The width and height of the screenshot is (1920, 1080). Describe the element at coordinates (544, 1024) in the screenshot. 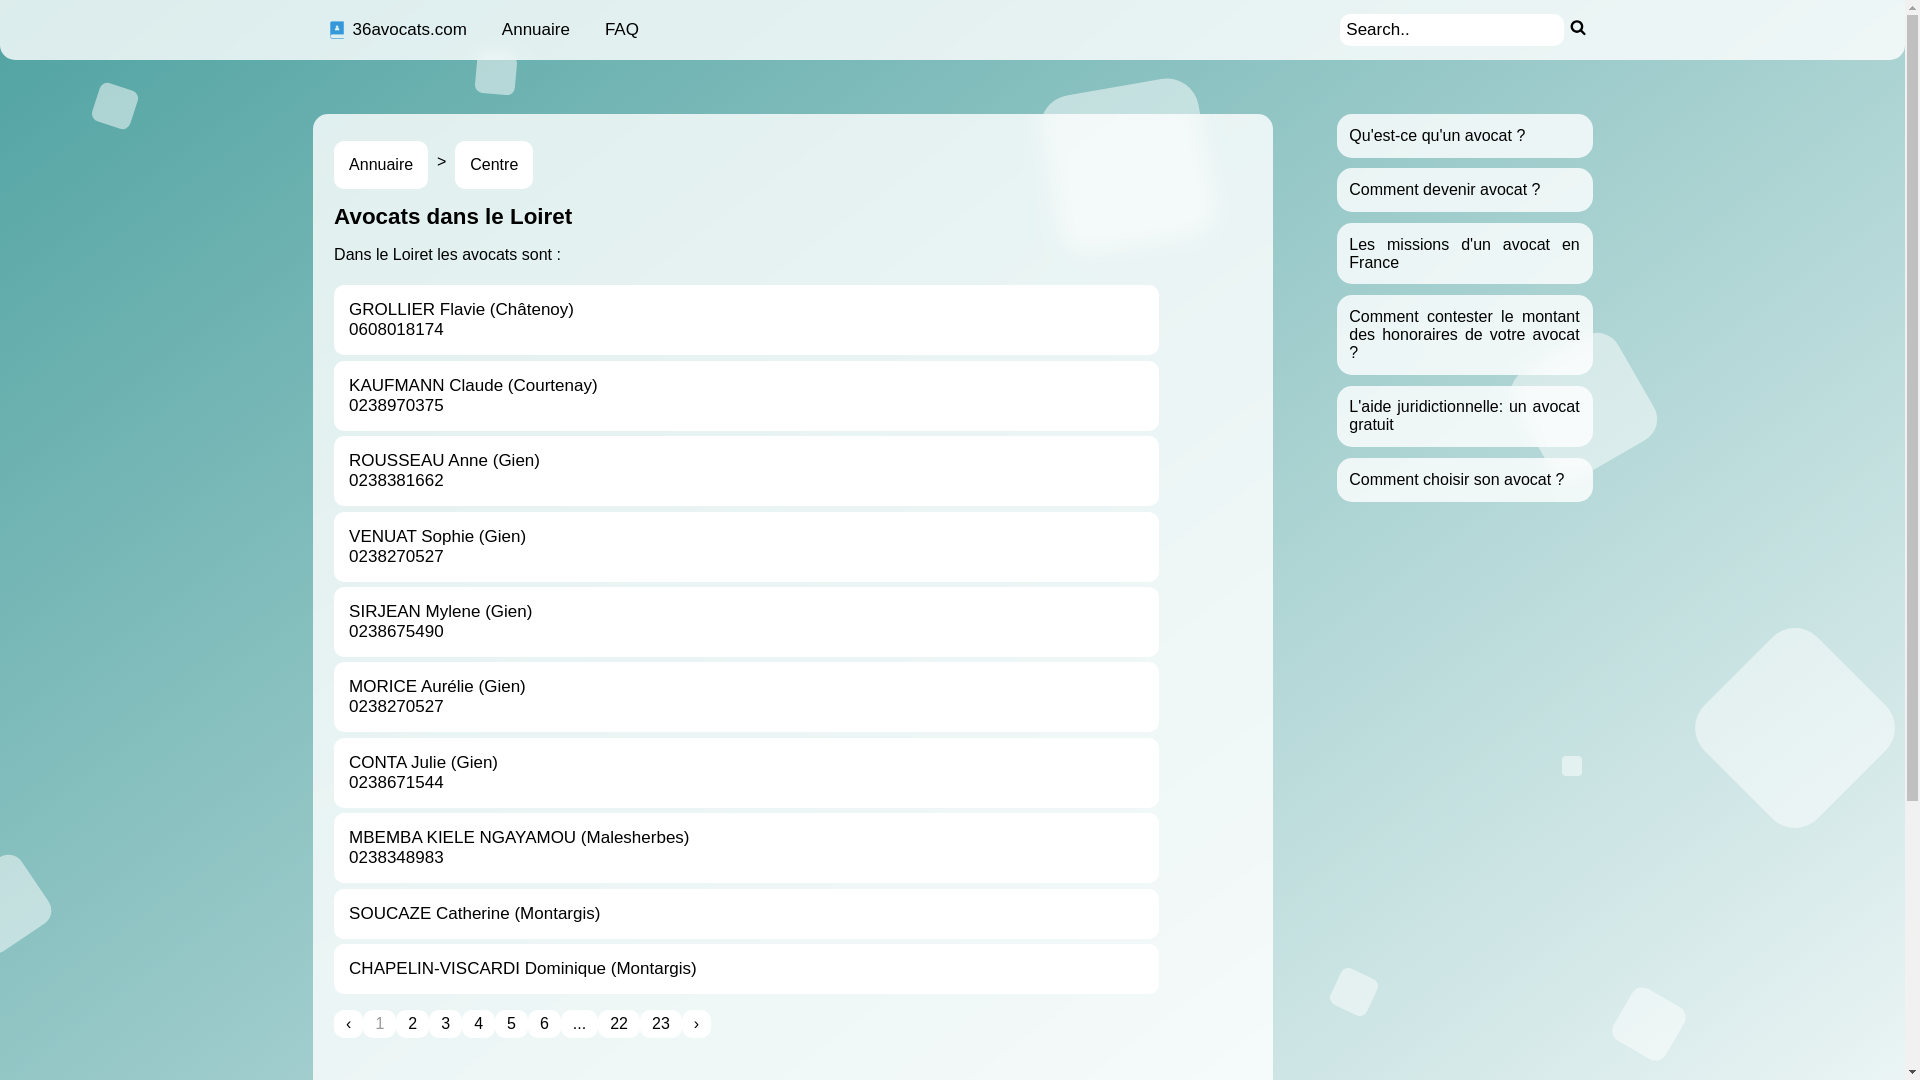

I see `6` at that location.